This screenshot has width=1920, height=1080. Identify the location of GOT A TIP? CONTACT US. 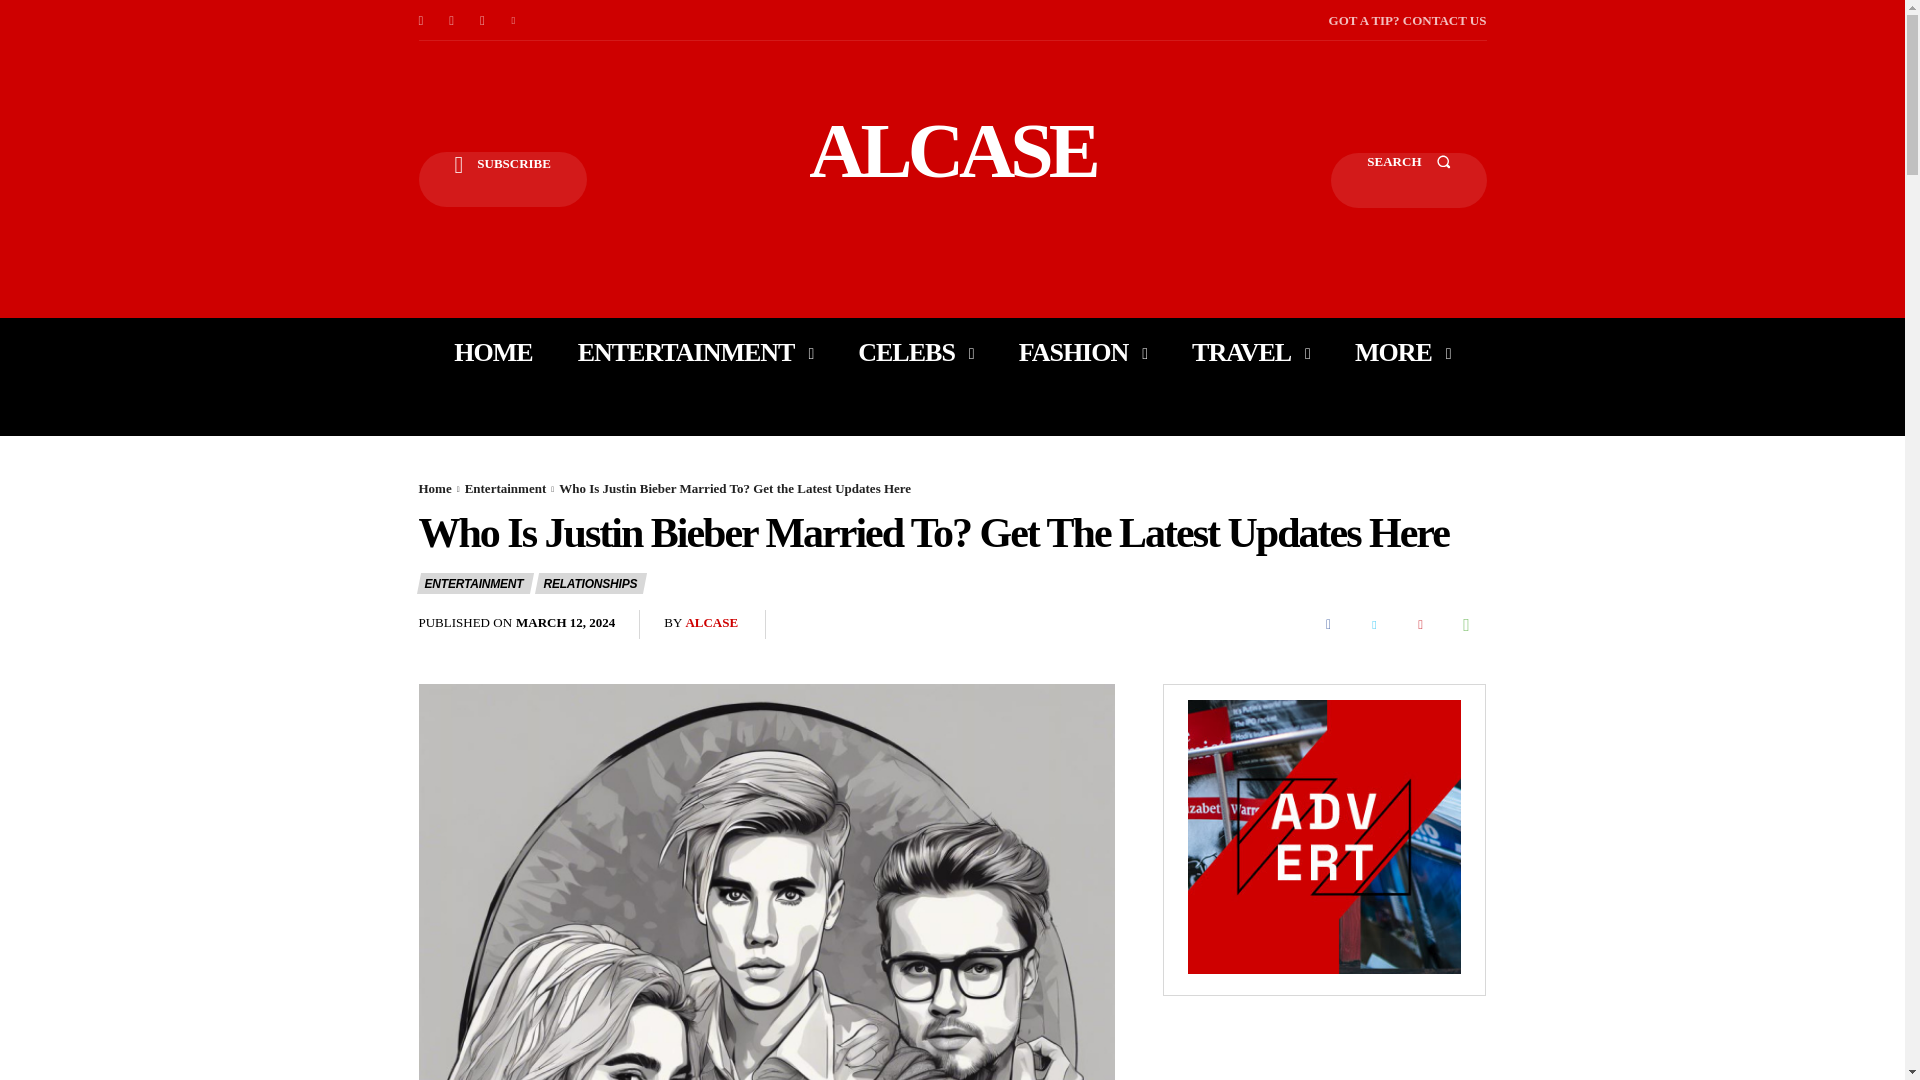
(1407, 20).